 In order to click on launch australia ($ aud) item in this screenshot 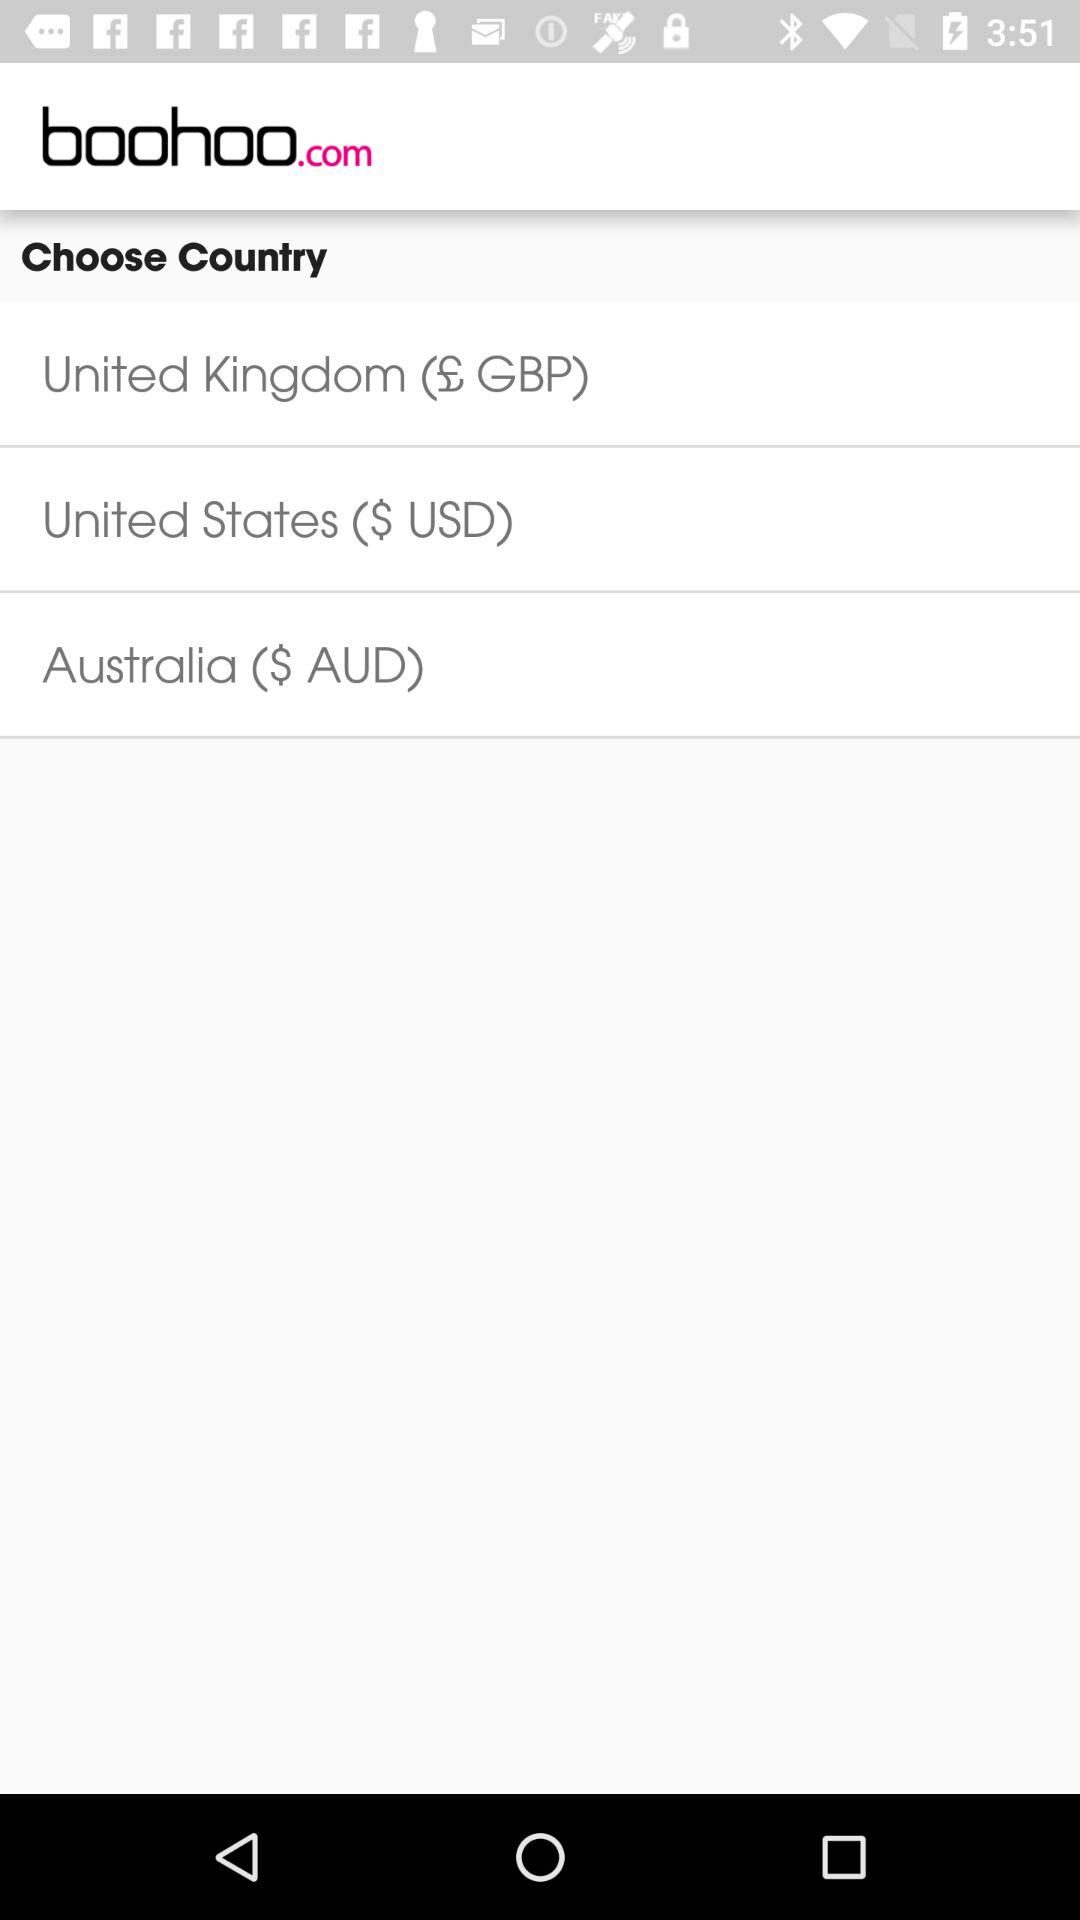, I will do `click(233, 664)`.